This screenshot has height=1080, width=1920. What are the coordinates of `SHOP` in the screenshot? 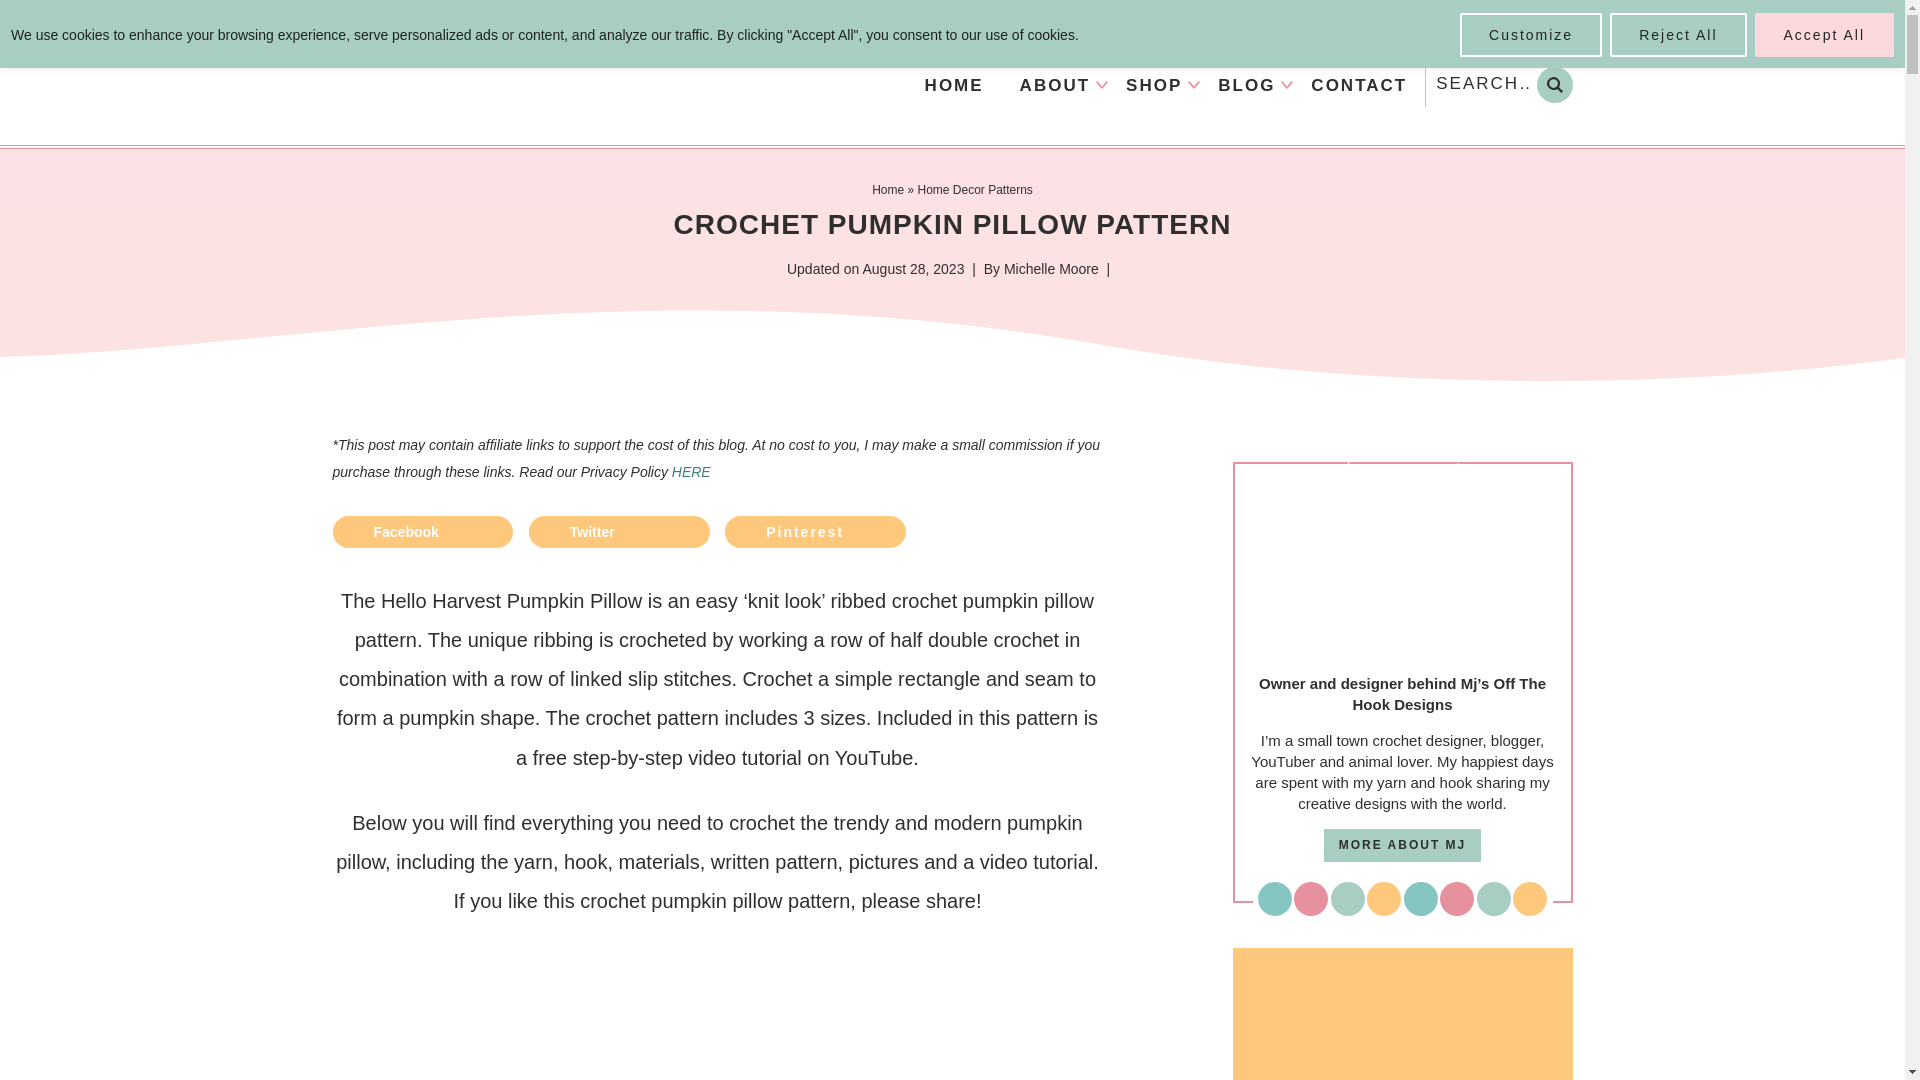 It's located at (1154, 84).